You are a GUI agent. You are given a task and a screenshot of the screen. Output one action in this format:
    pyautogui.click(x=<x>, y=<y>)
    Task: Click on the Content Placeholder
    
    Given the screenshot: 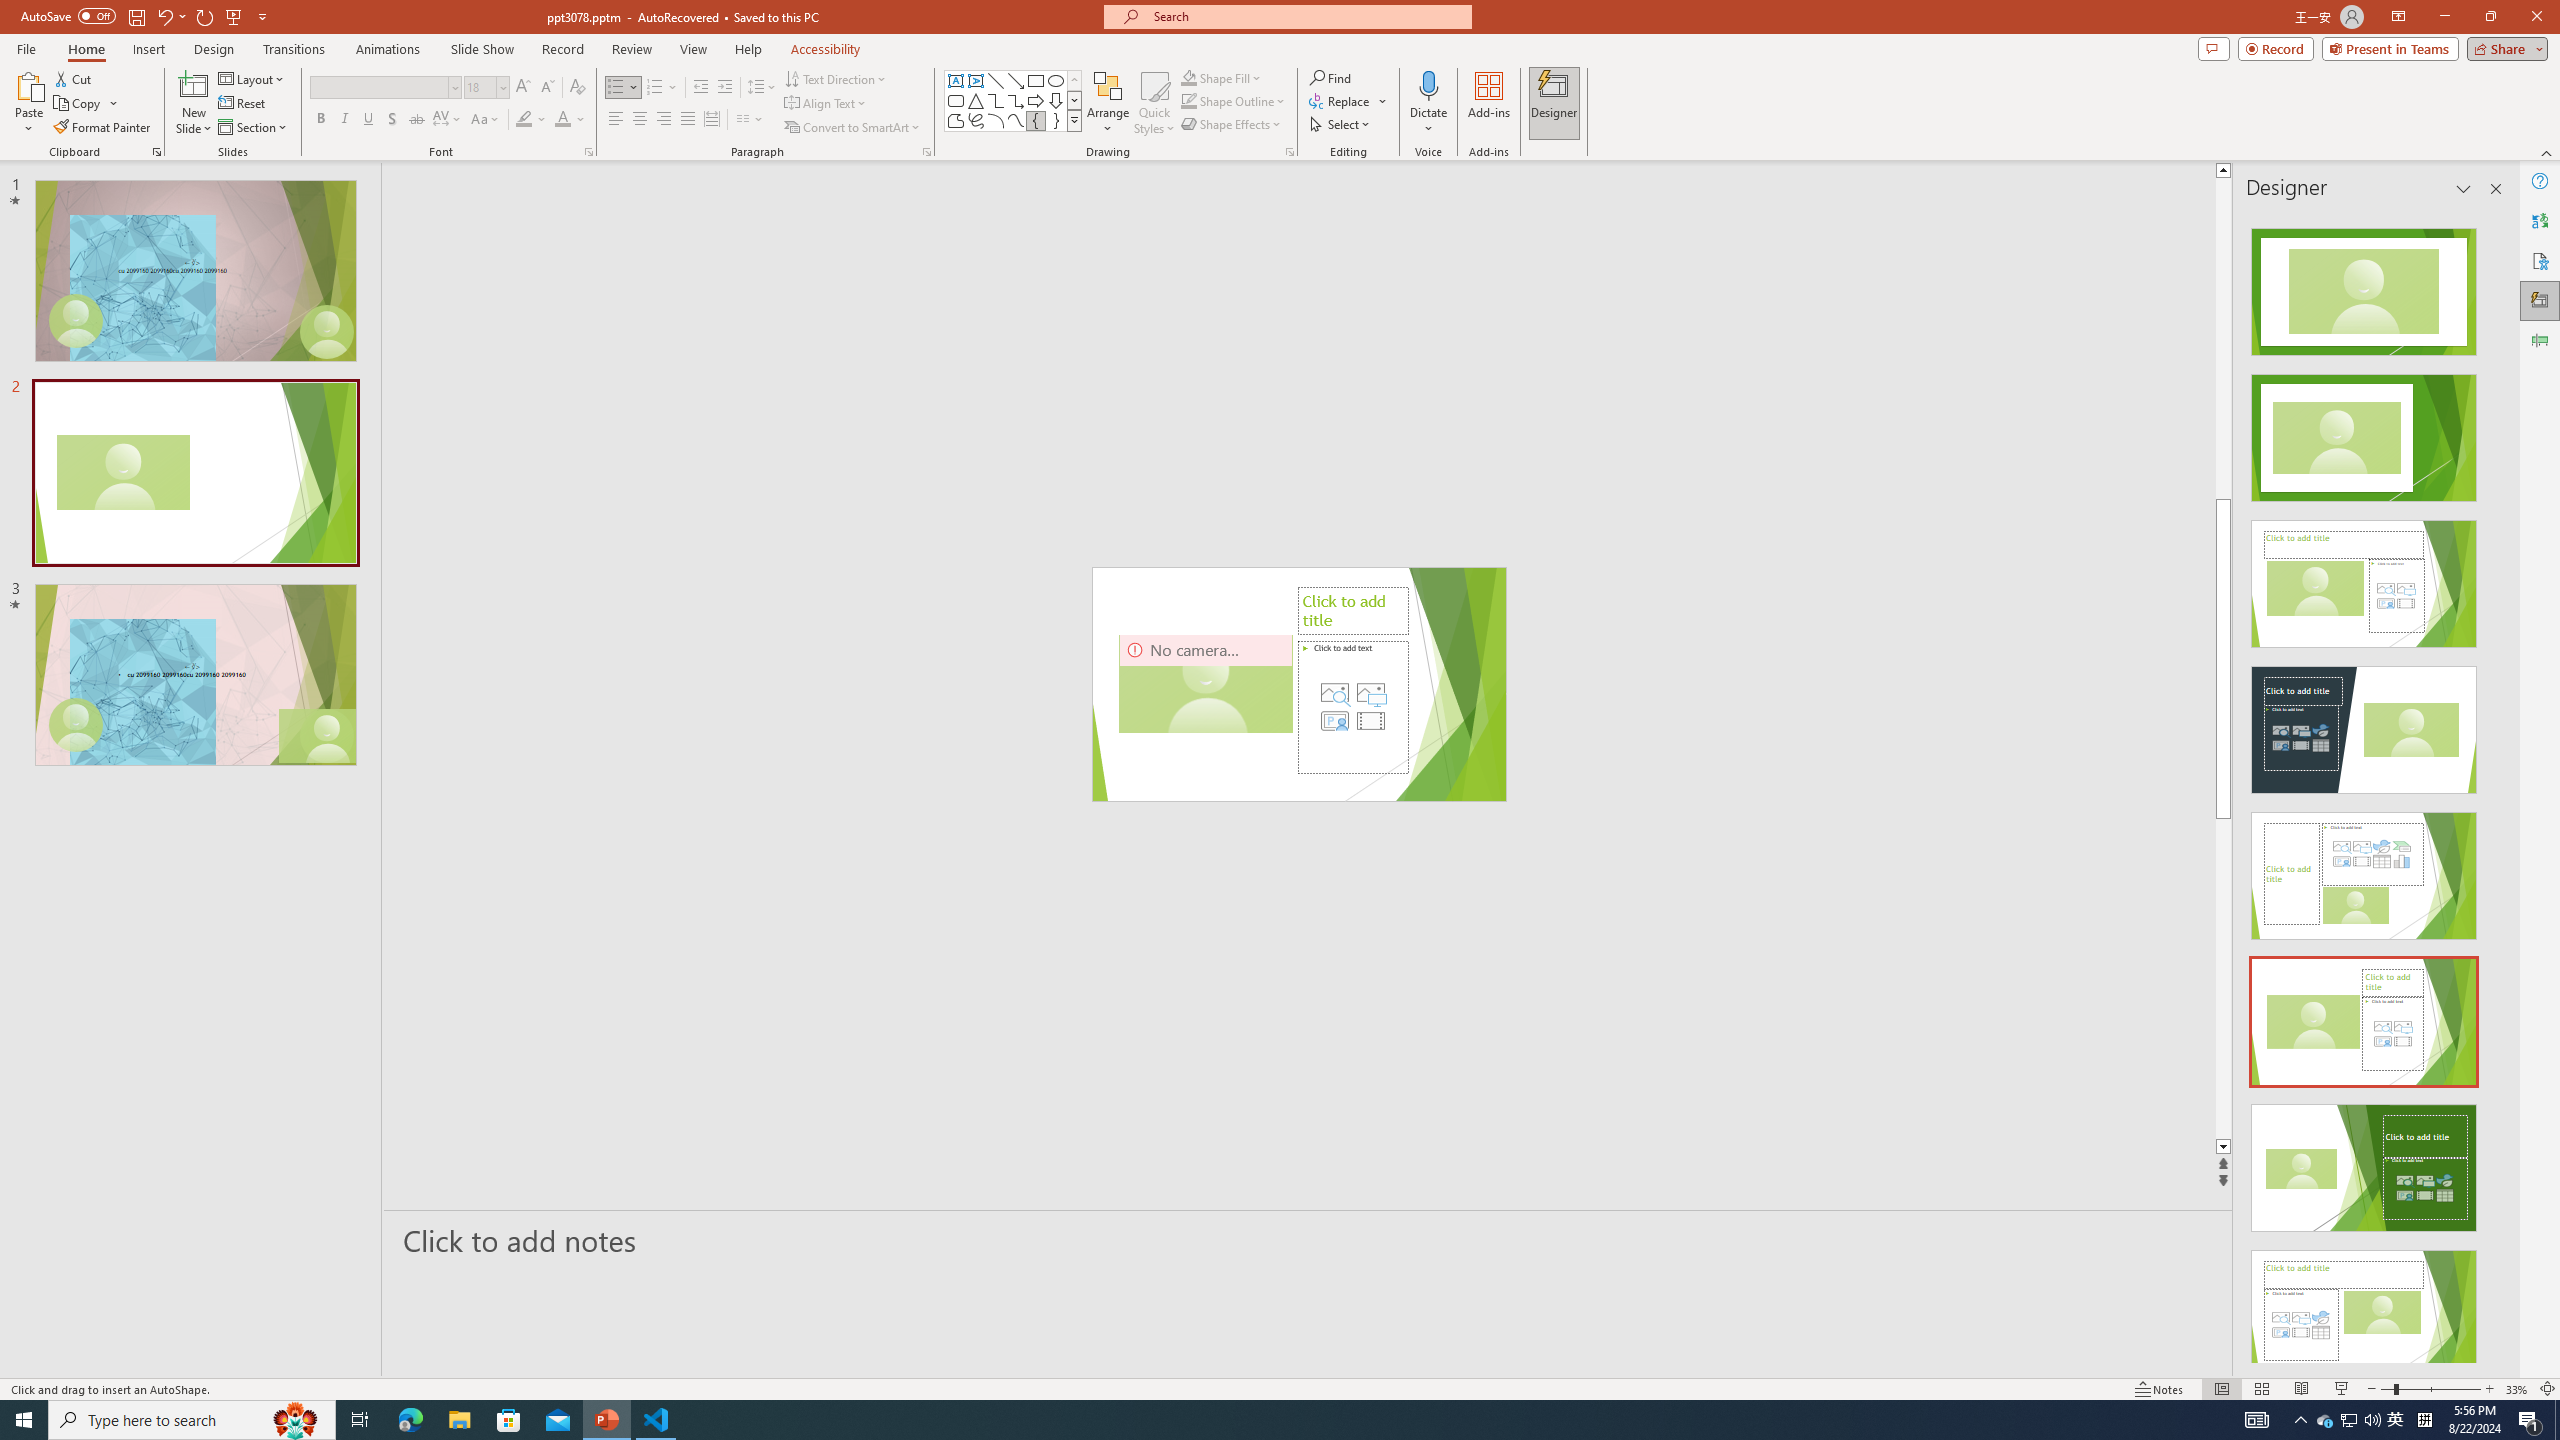 What is the action you would take?
    pyautogui.click(x=1352, y=707)
    